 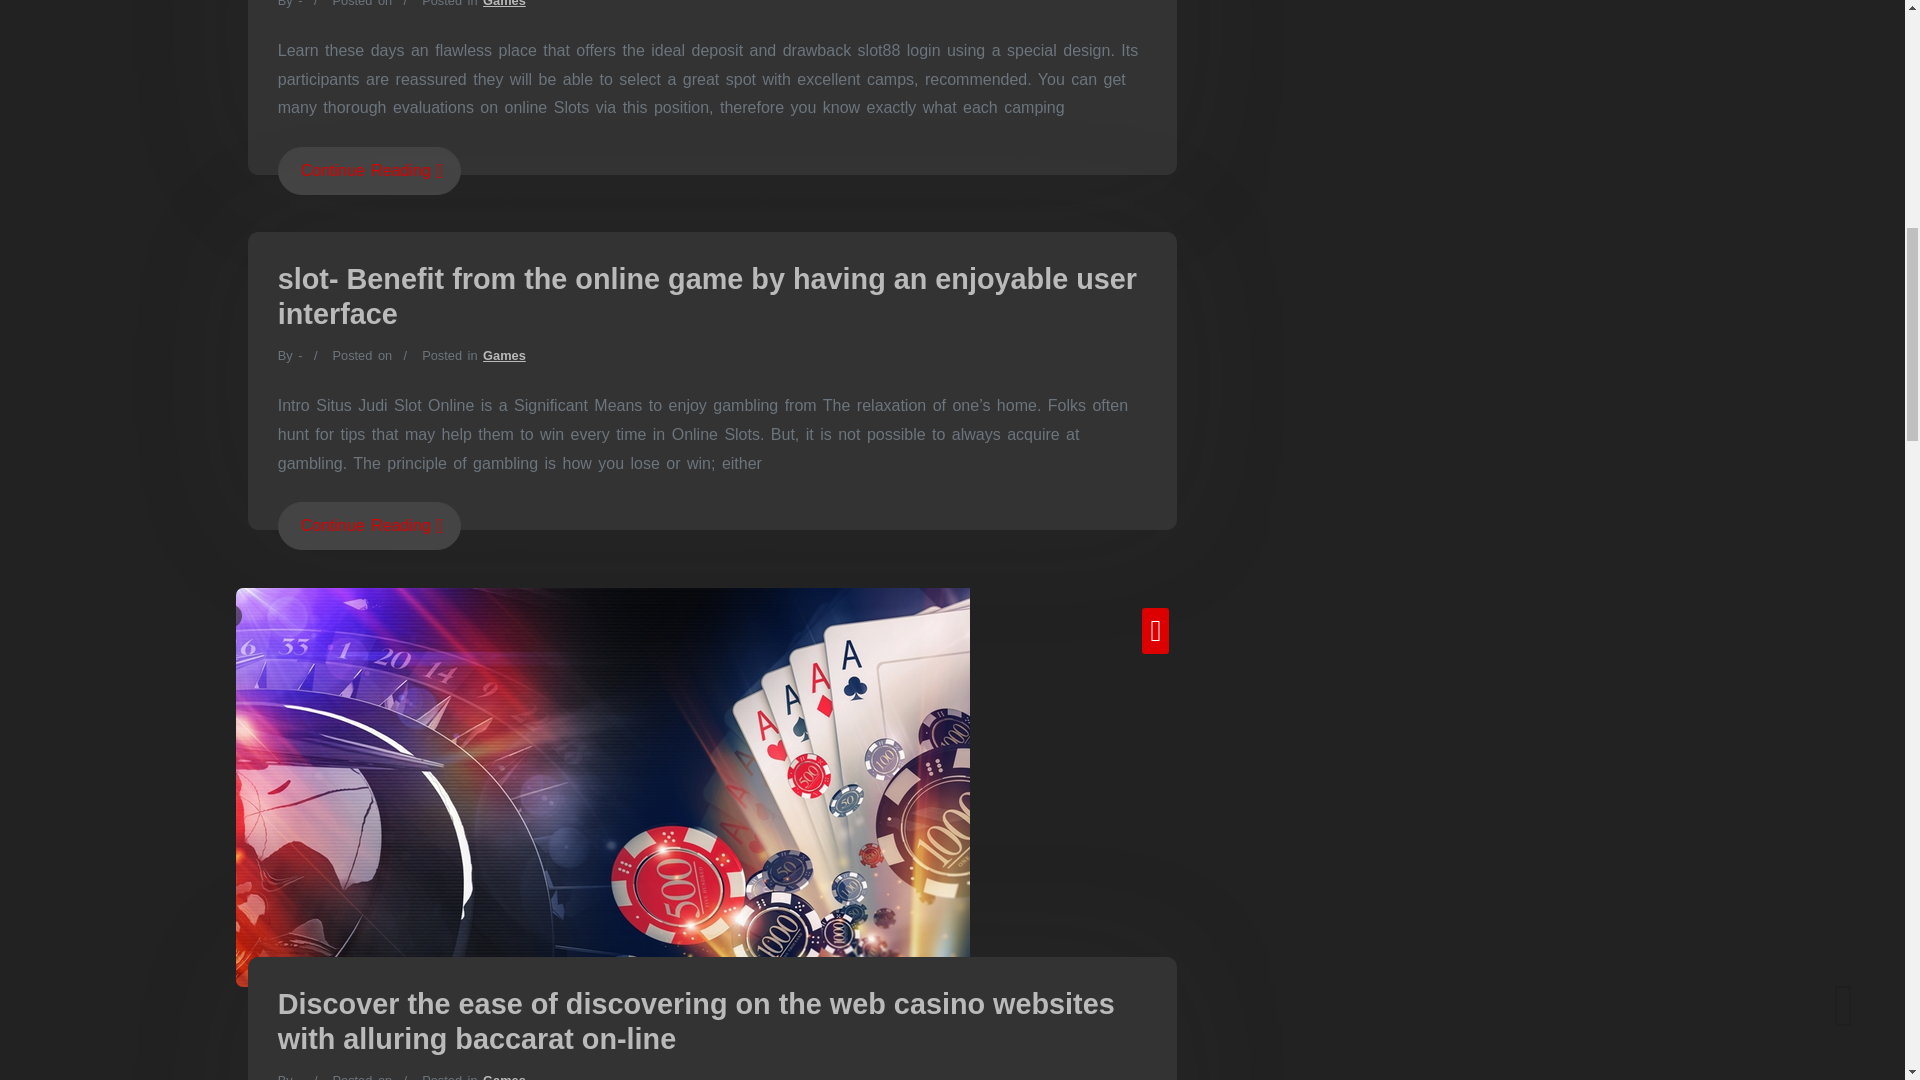 What do you see at coordinates (369, 526) in the screenshot?
I see `Continue Reading` at bounding box center [369, 526].